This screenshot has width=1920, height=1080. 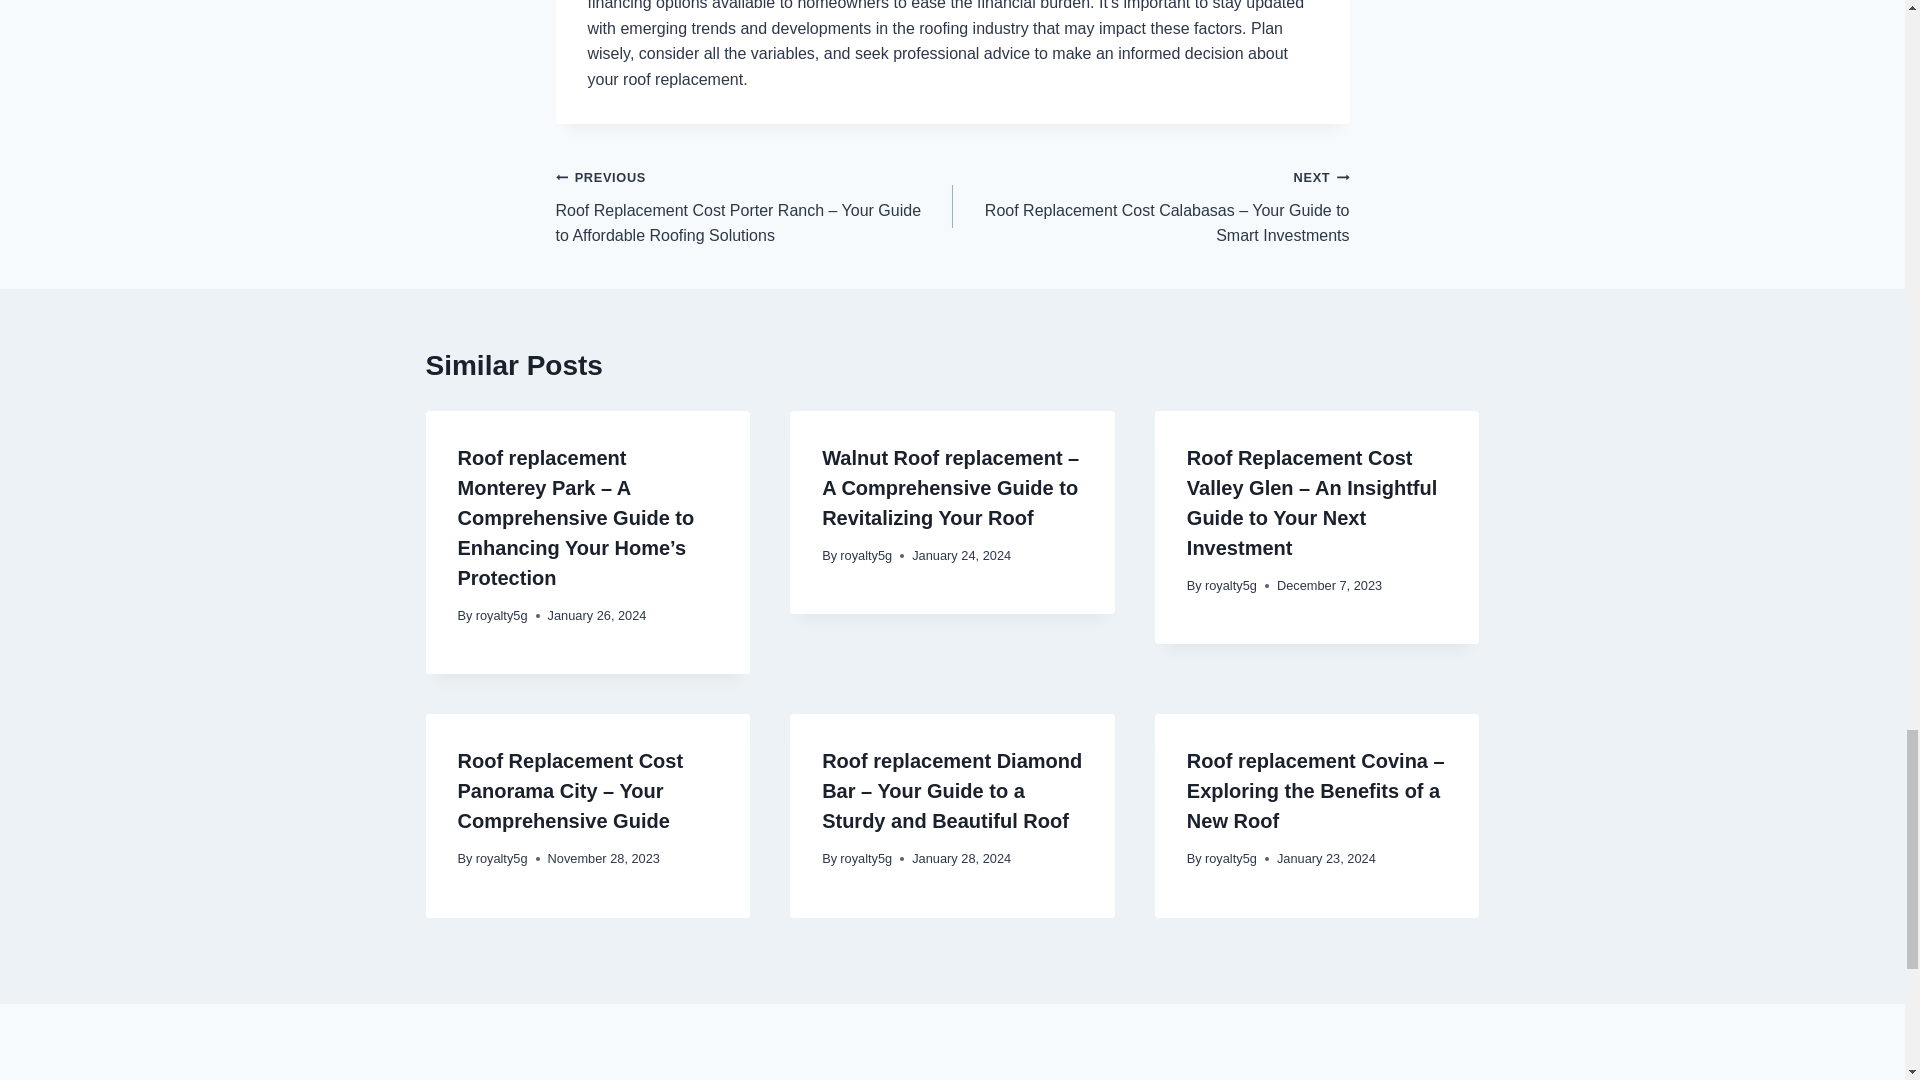 What do you see at coordinates (866, 554) in the screenshot?
I see `royalty5g` at bounding box center [866, 554].